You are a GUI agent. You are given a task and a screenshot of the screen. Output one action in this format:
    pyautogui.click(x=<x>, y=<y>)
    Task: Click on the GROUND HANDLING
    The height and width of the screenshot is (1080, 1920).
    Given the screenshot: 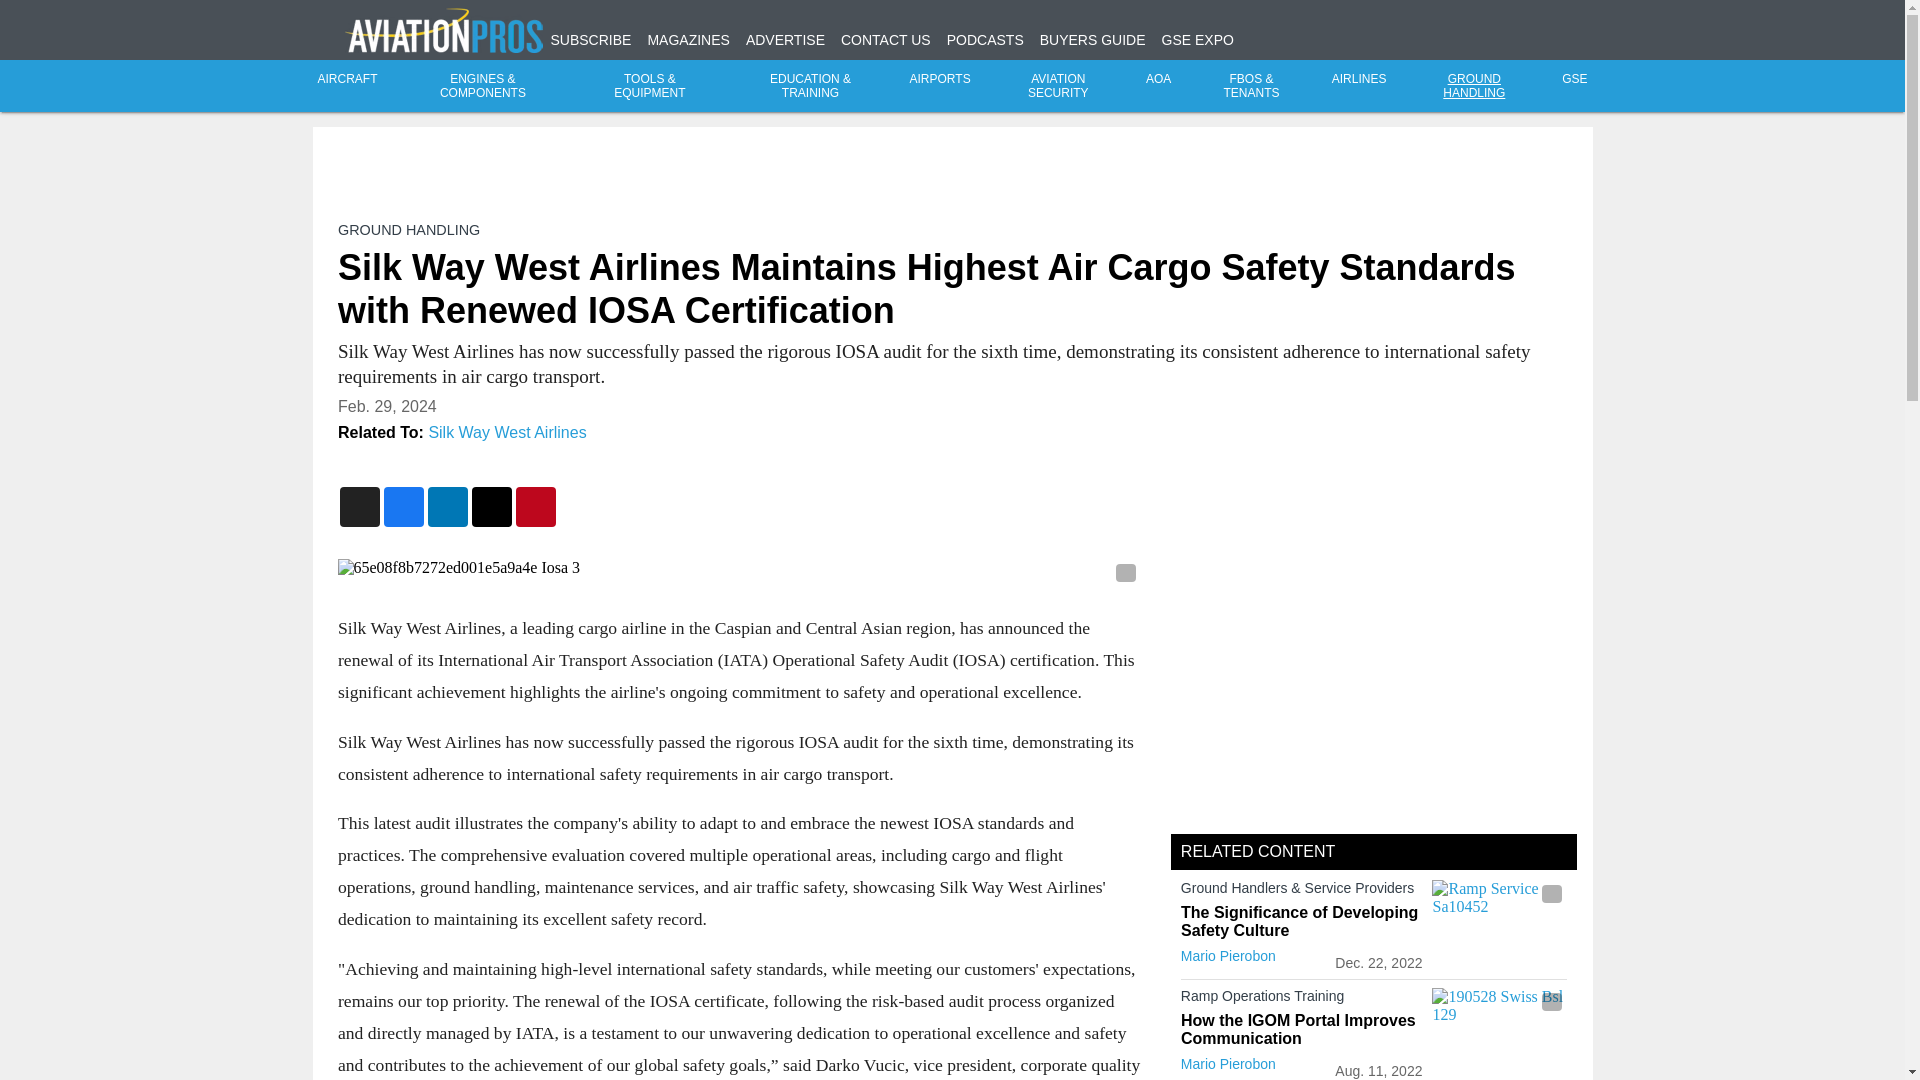 What is the action you would take?
    pyautogui.click(x=408, y=230)
    